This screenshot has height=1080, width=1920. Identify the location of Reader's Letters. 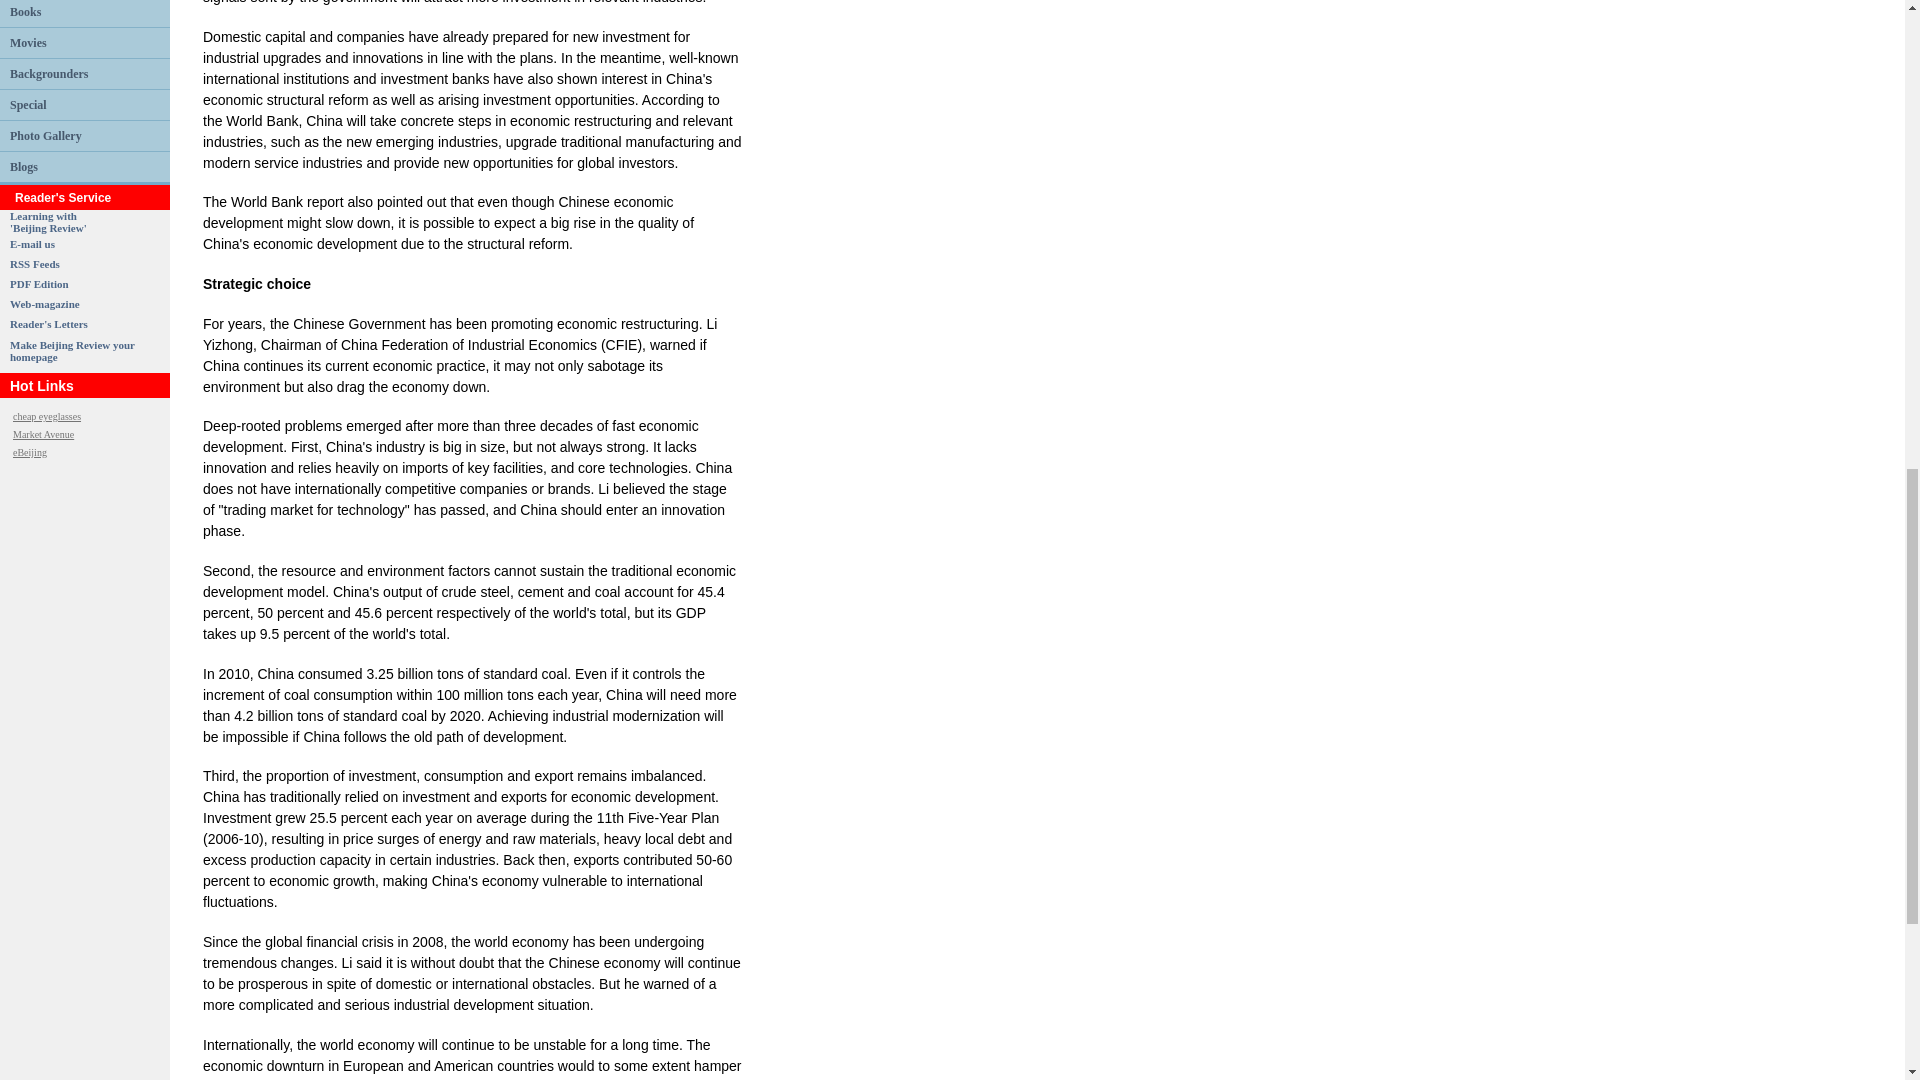
(48, 324).